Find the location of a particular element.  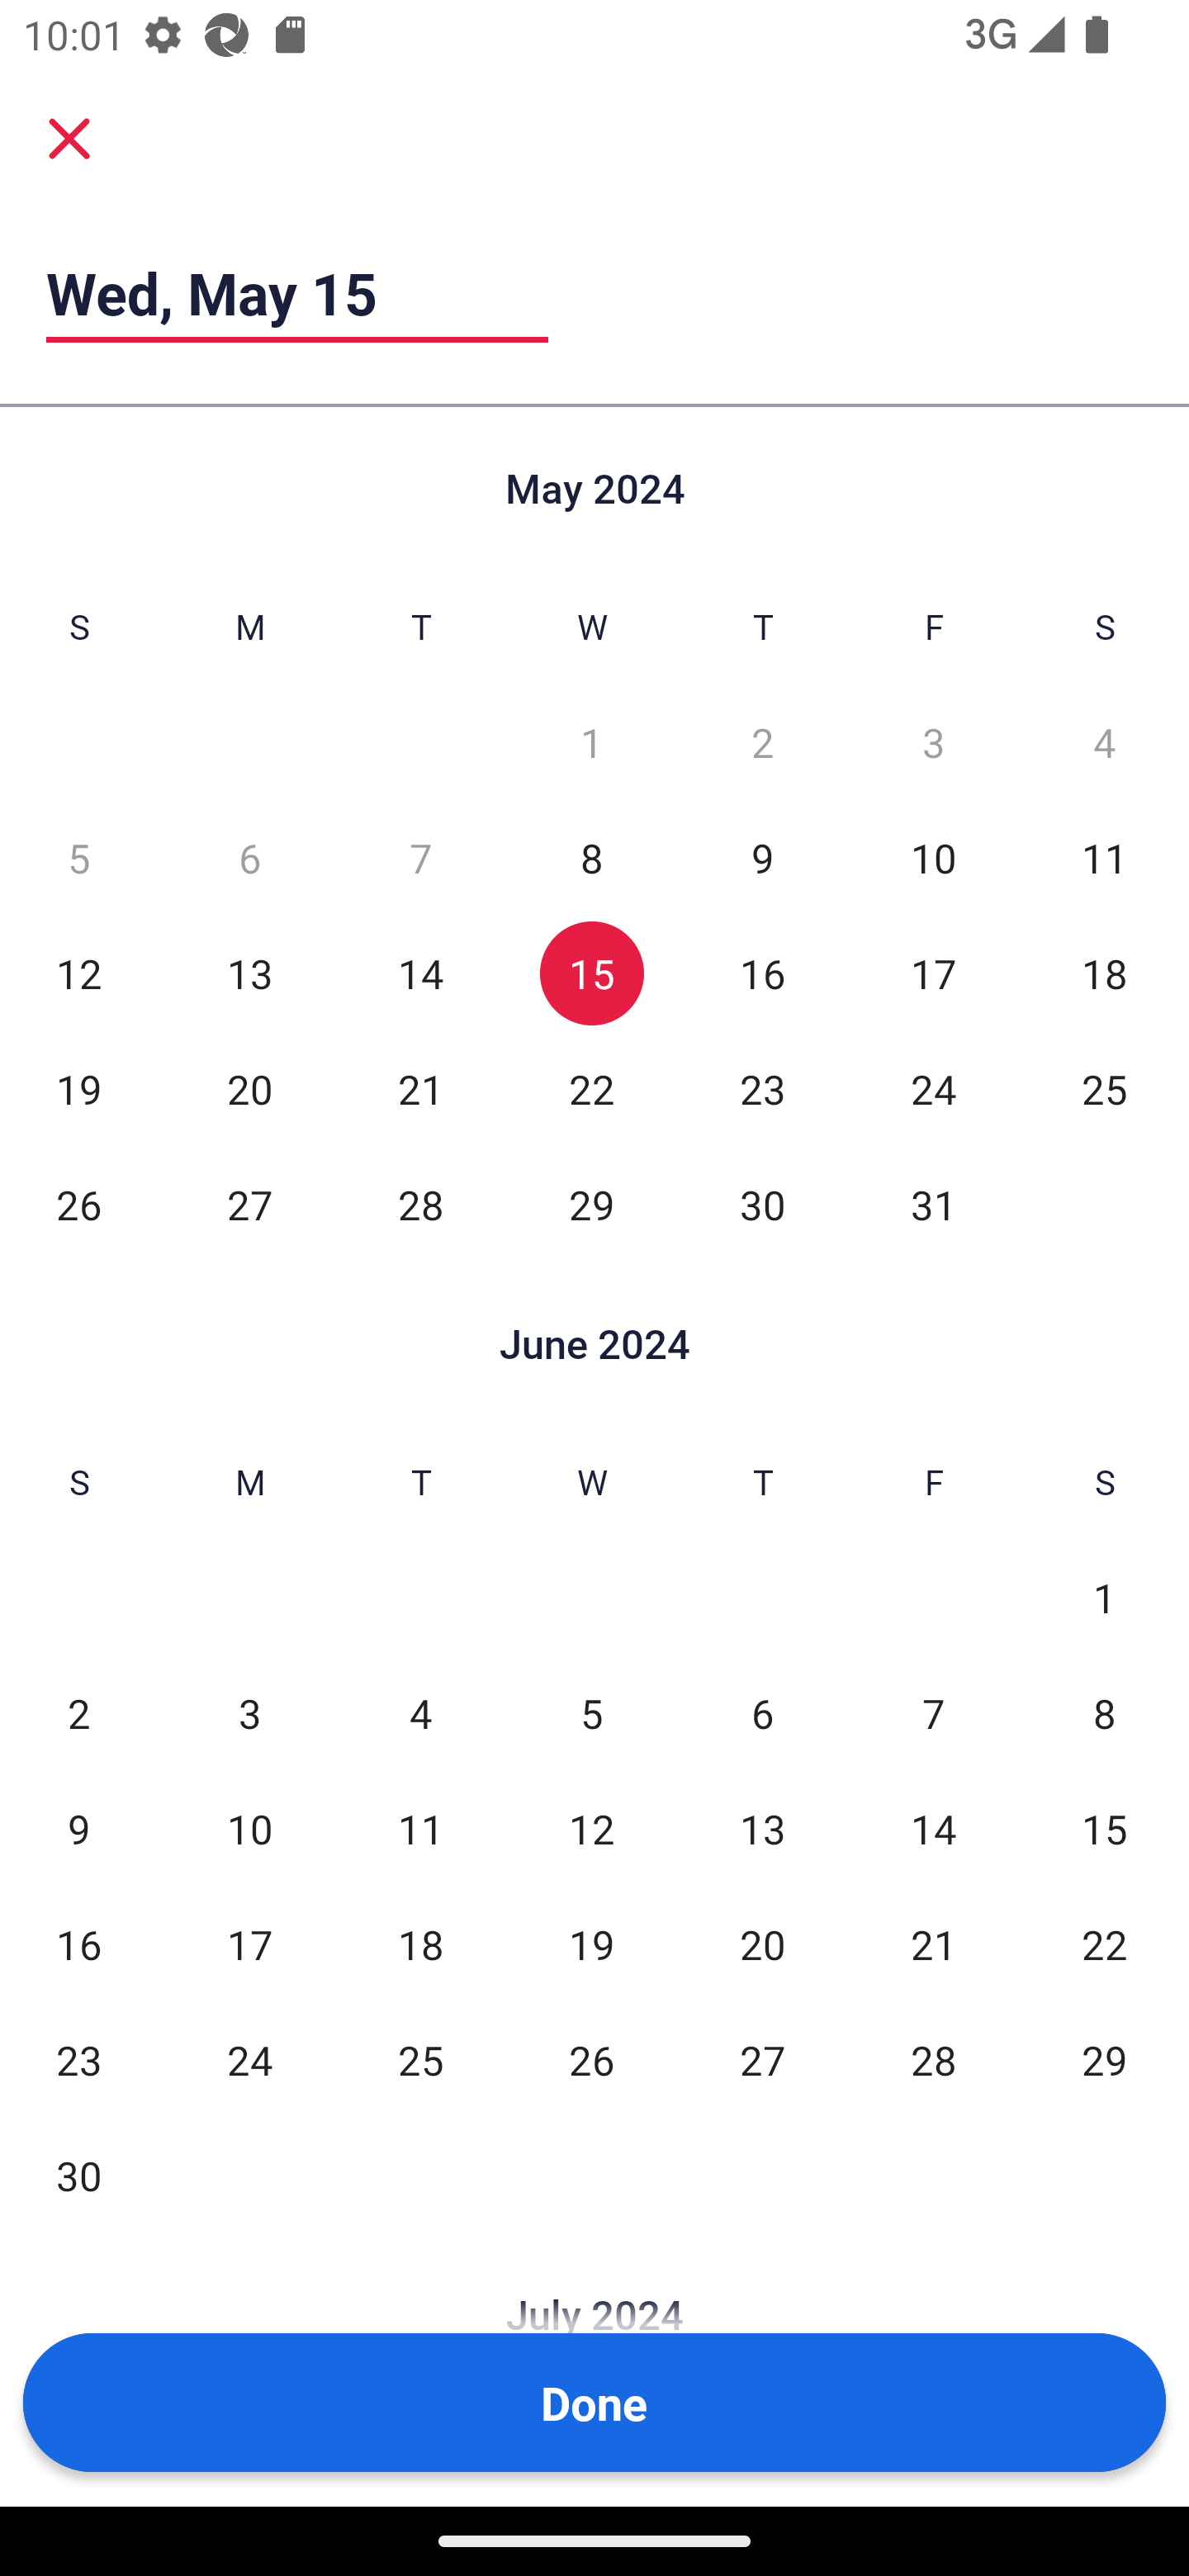

7 Tue, May 7, Not Selected is located at coordinates (421, 857).